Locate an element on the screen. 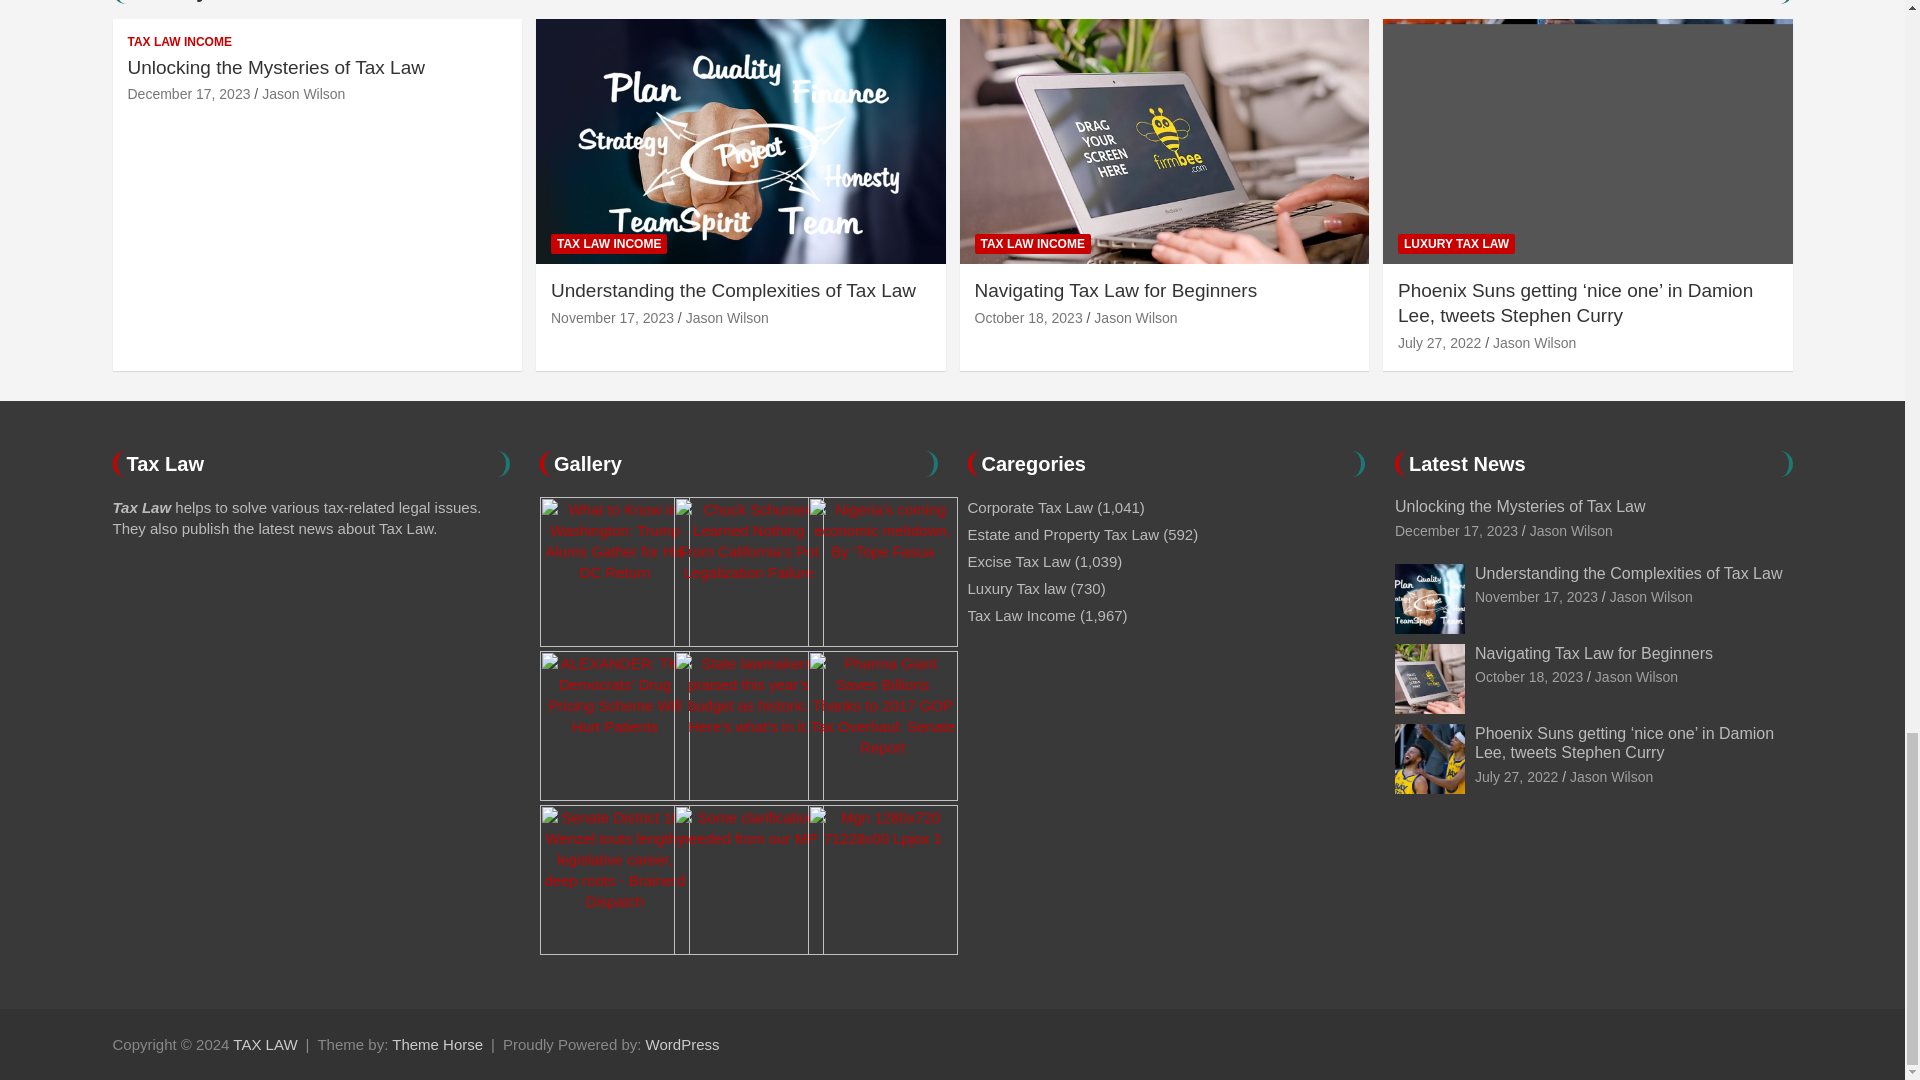 This screenshot has height=1080, width=1920. Understanding the Complexities of Tax Law is located at coordinates (612, 318).